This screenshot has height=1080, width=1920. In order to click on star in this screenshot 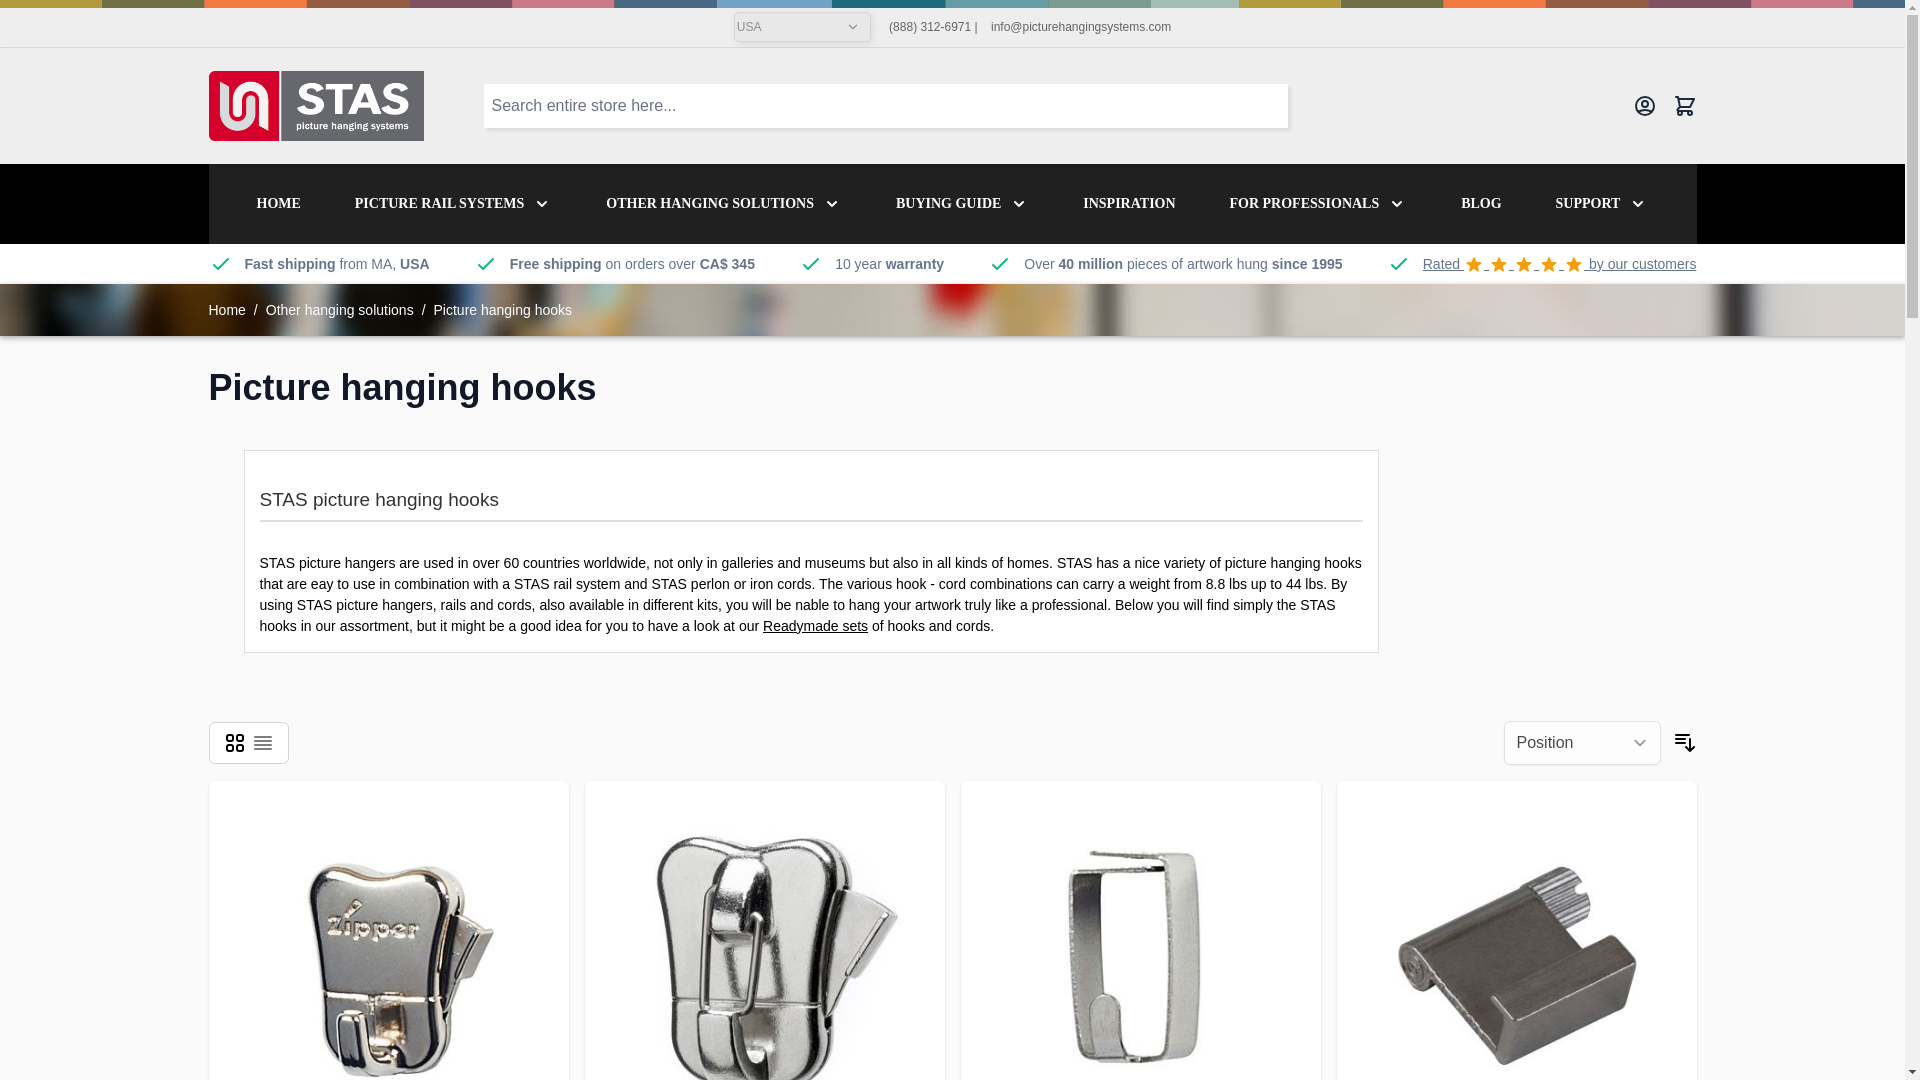, I will do `click(1574, 264)`.